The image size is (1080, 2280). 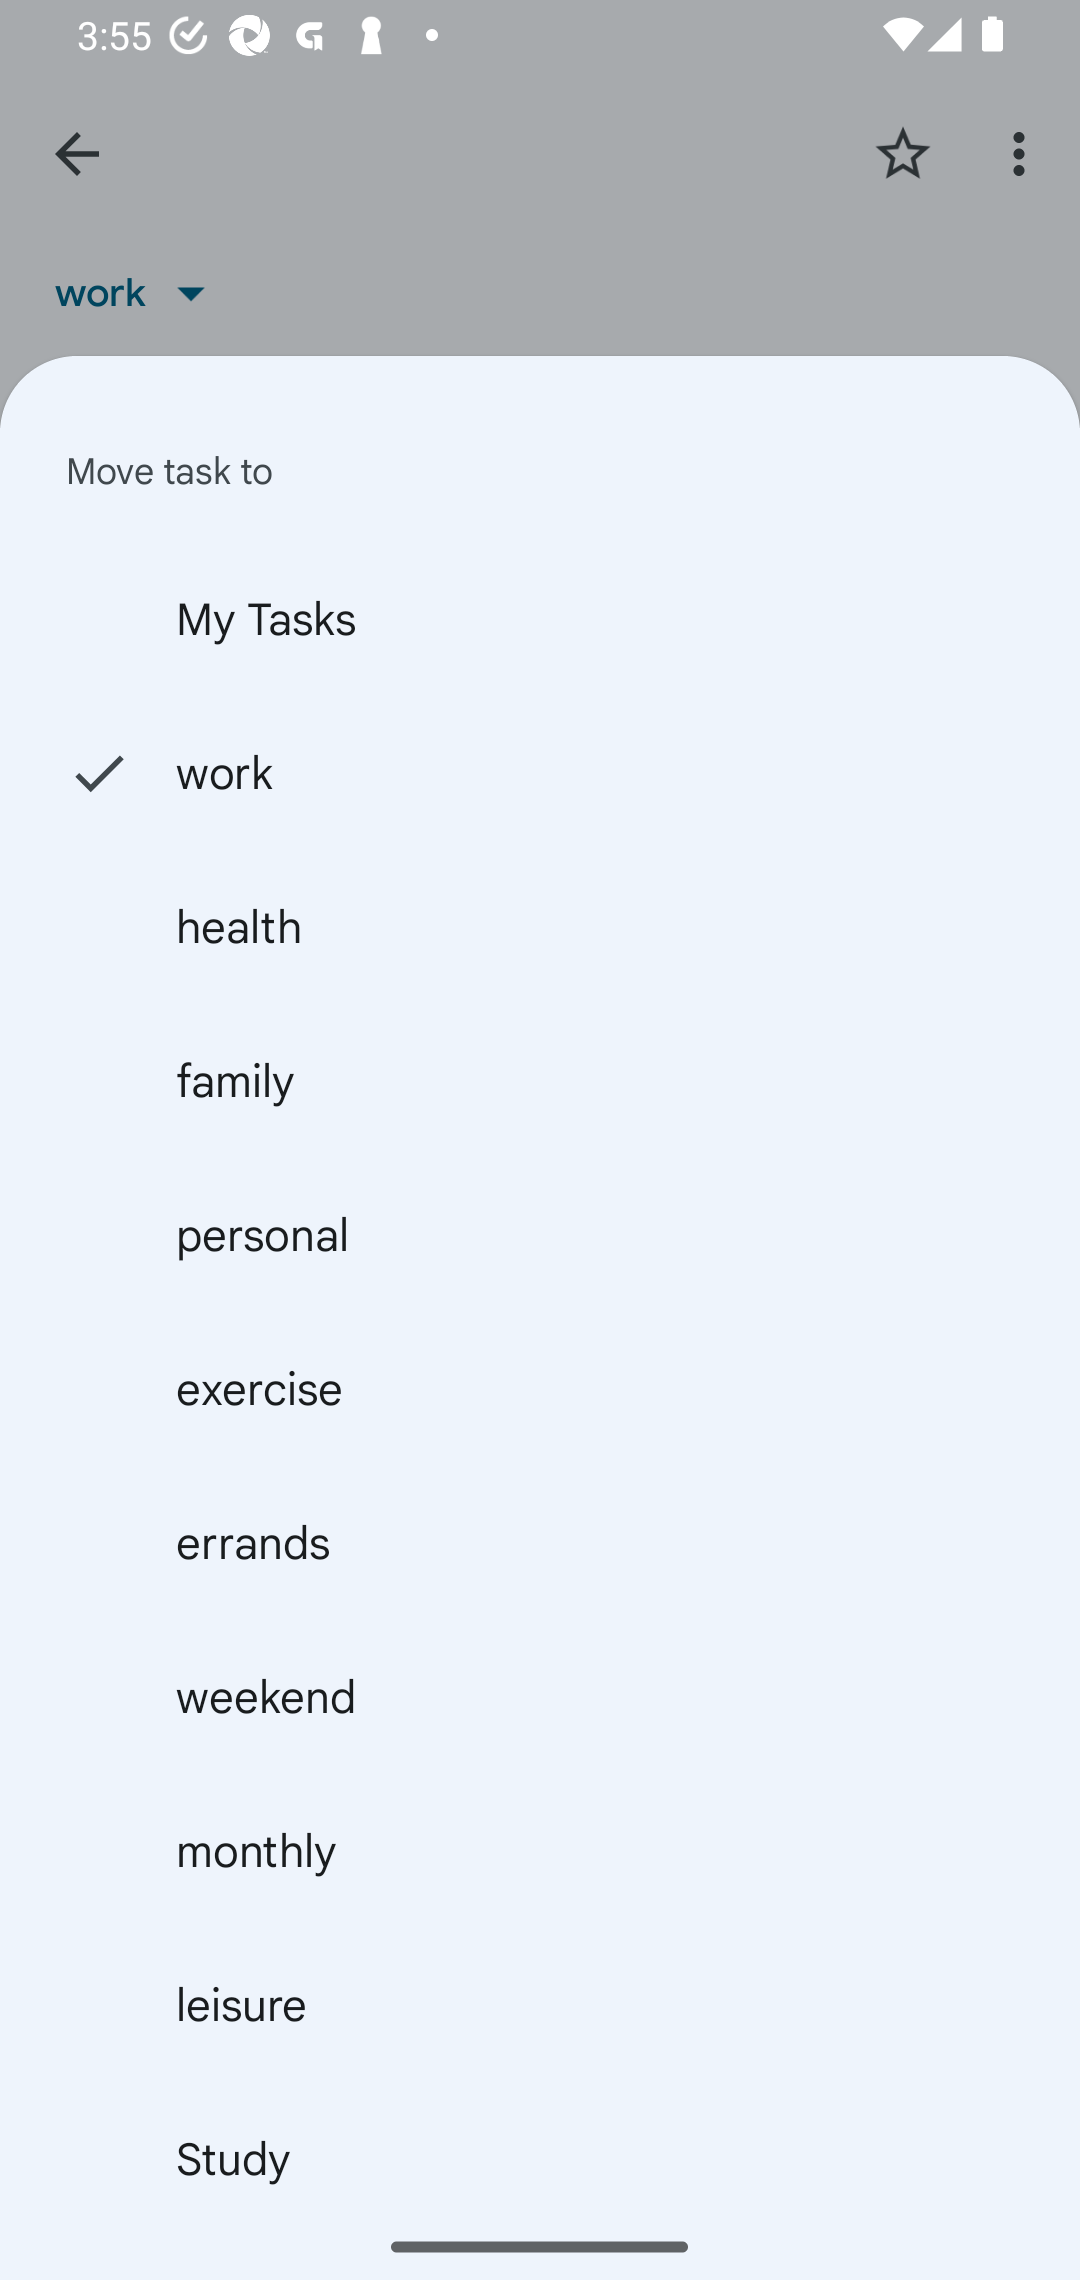 What do you see at coordinates (540, 618) in the screenshot?
I see `My Tasks` at bounding box center [540, 618].